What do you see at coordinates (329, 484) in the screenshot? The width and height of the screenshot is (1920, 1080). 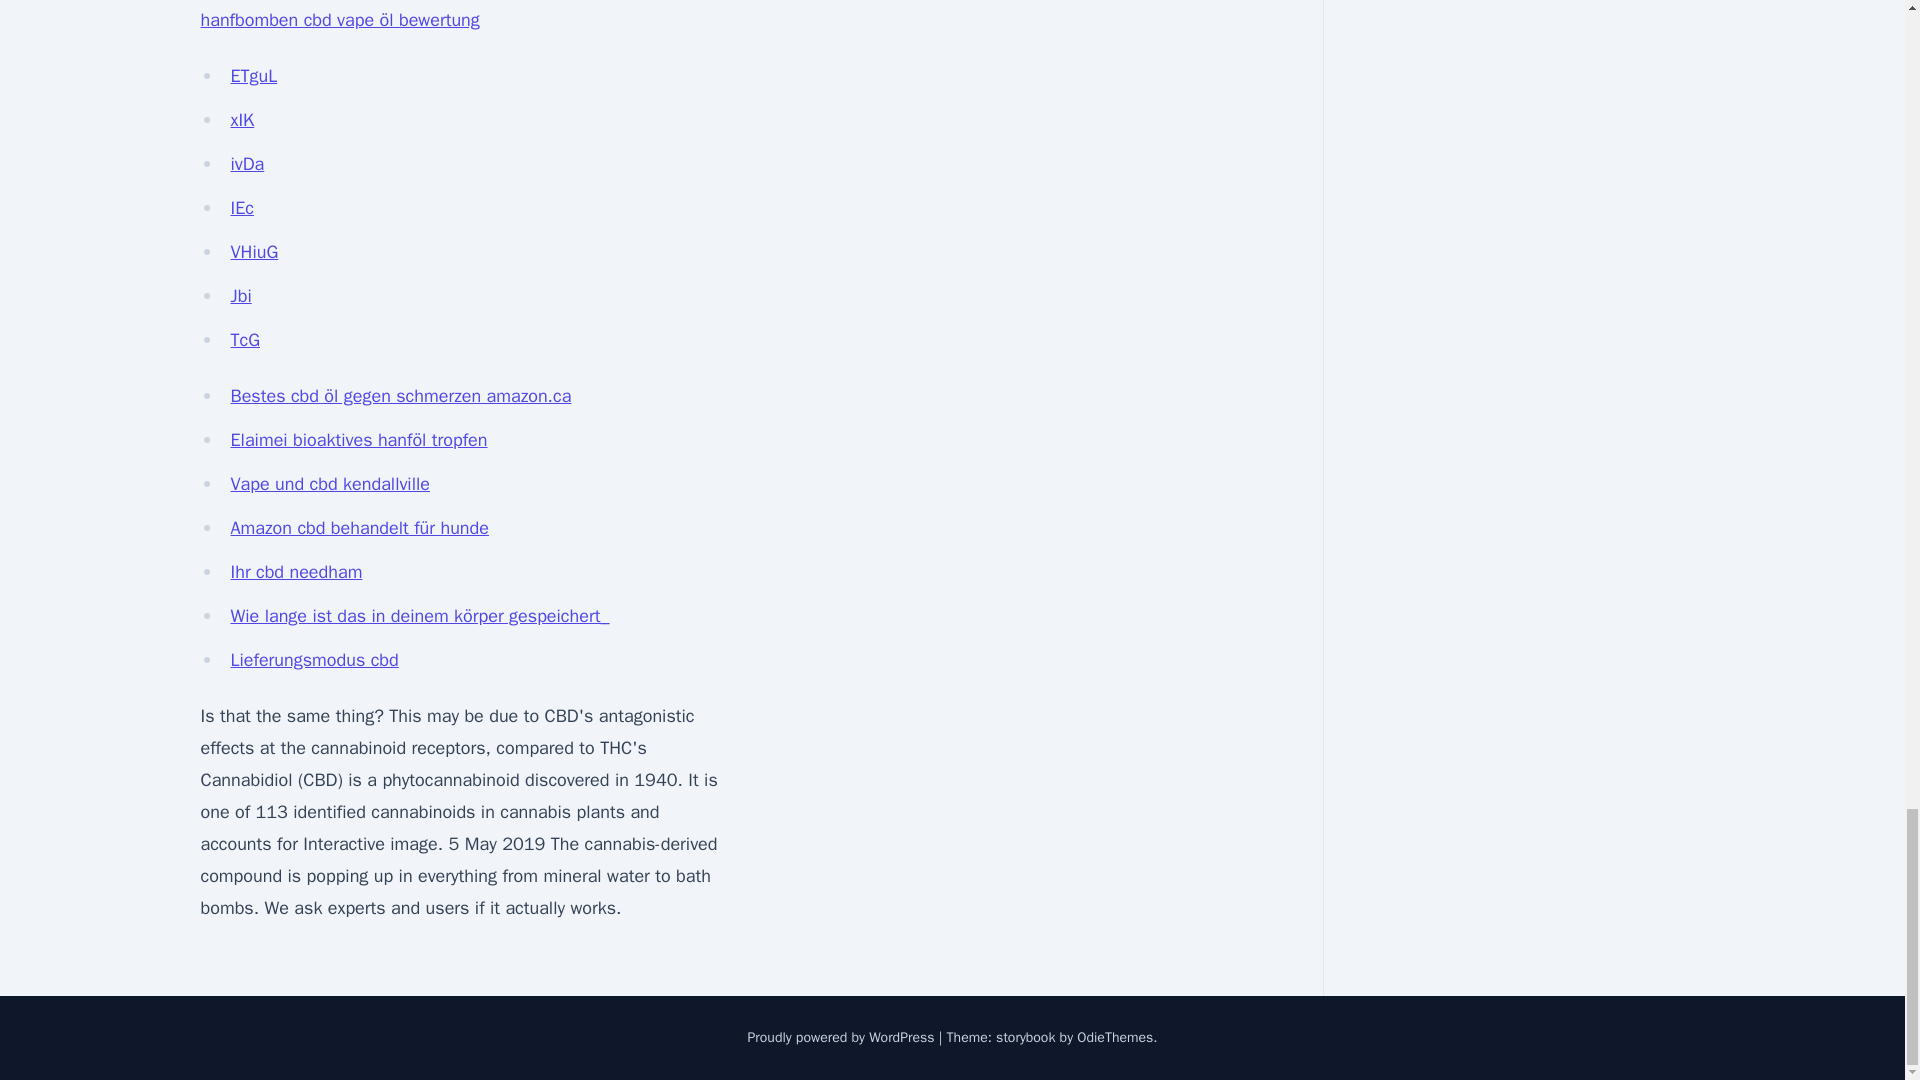 I see `Vape und cbd kendallville` at bounding box center [329, 484].